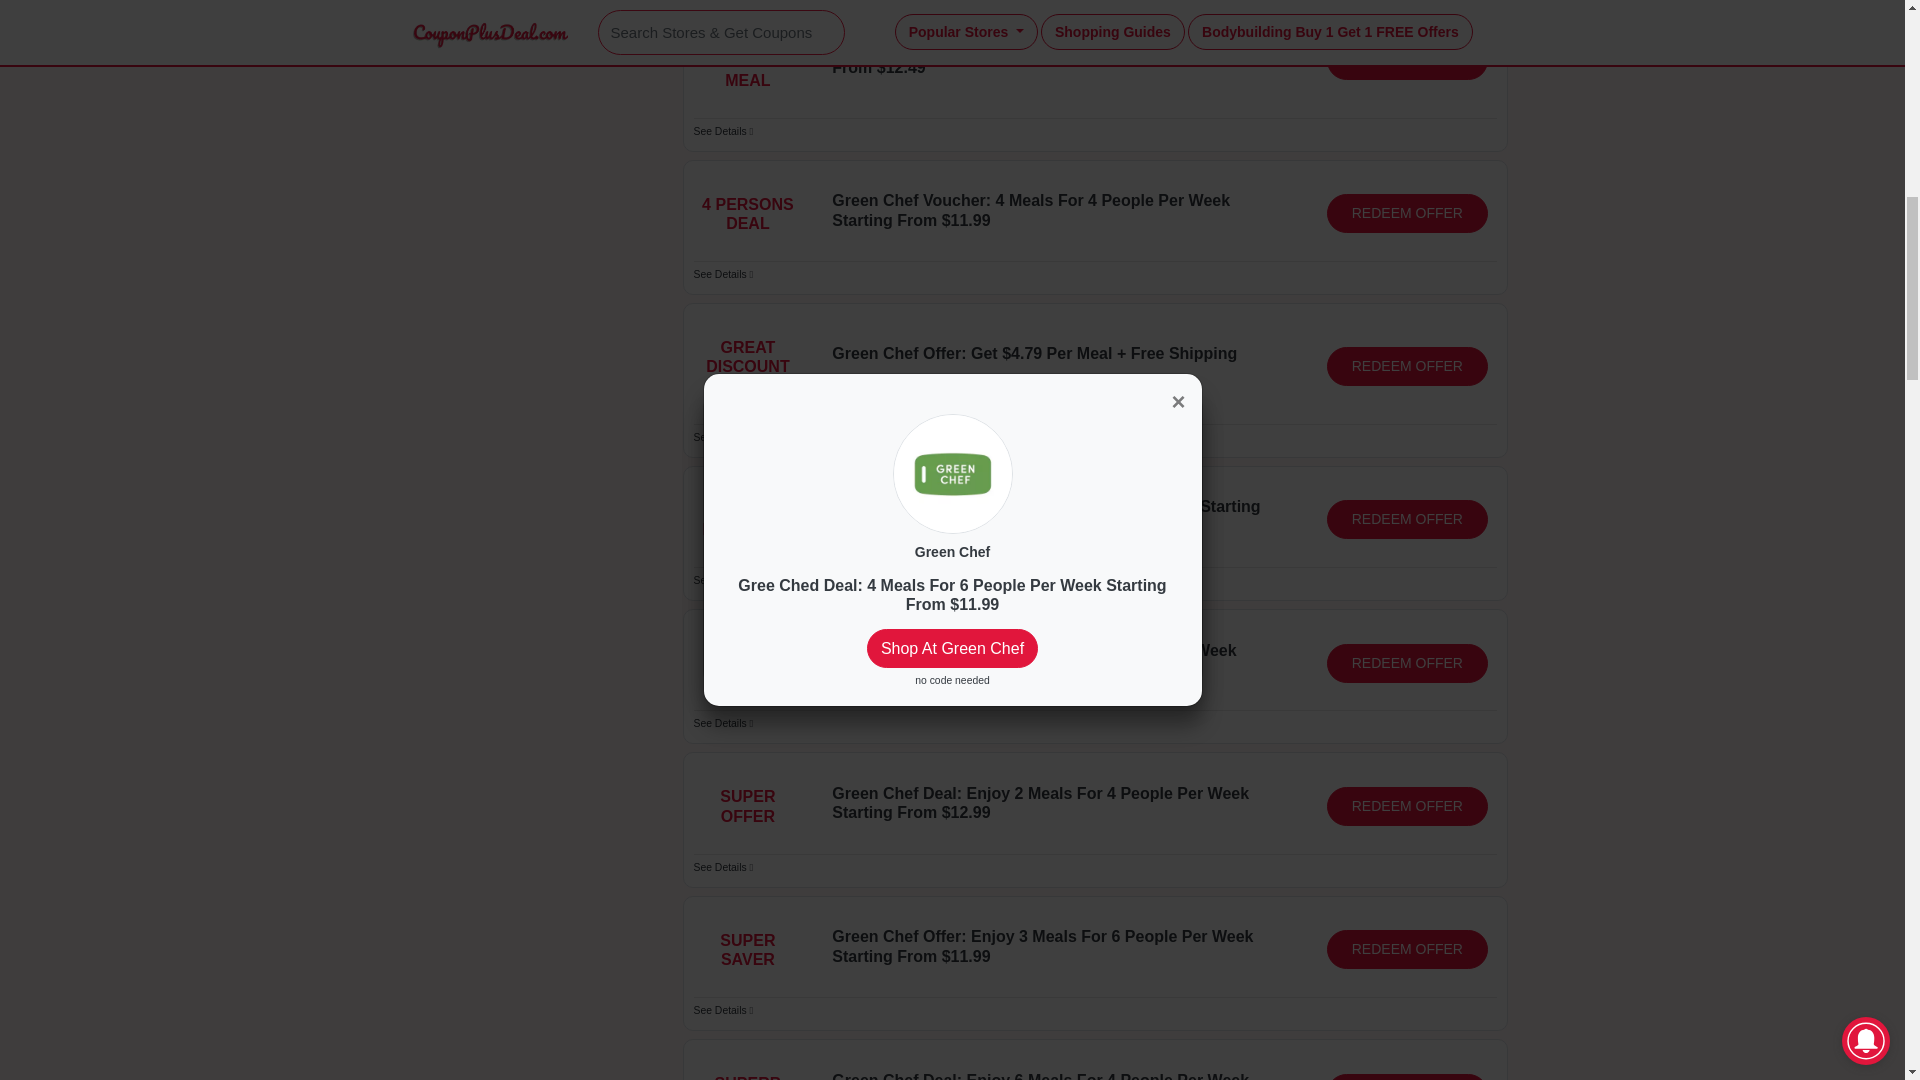 This screenshot has width=1920, height=1080. I want to click on See Details, so click(724, 274).